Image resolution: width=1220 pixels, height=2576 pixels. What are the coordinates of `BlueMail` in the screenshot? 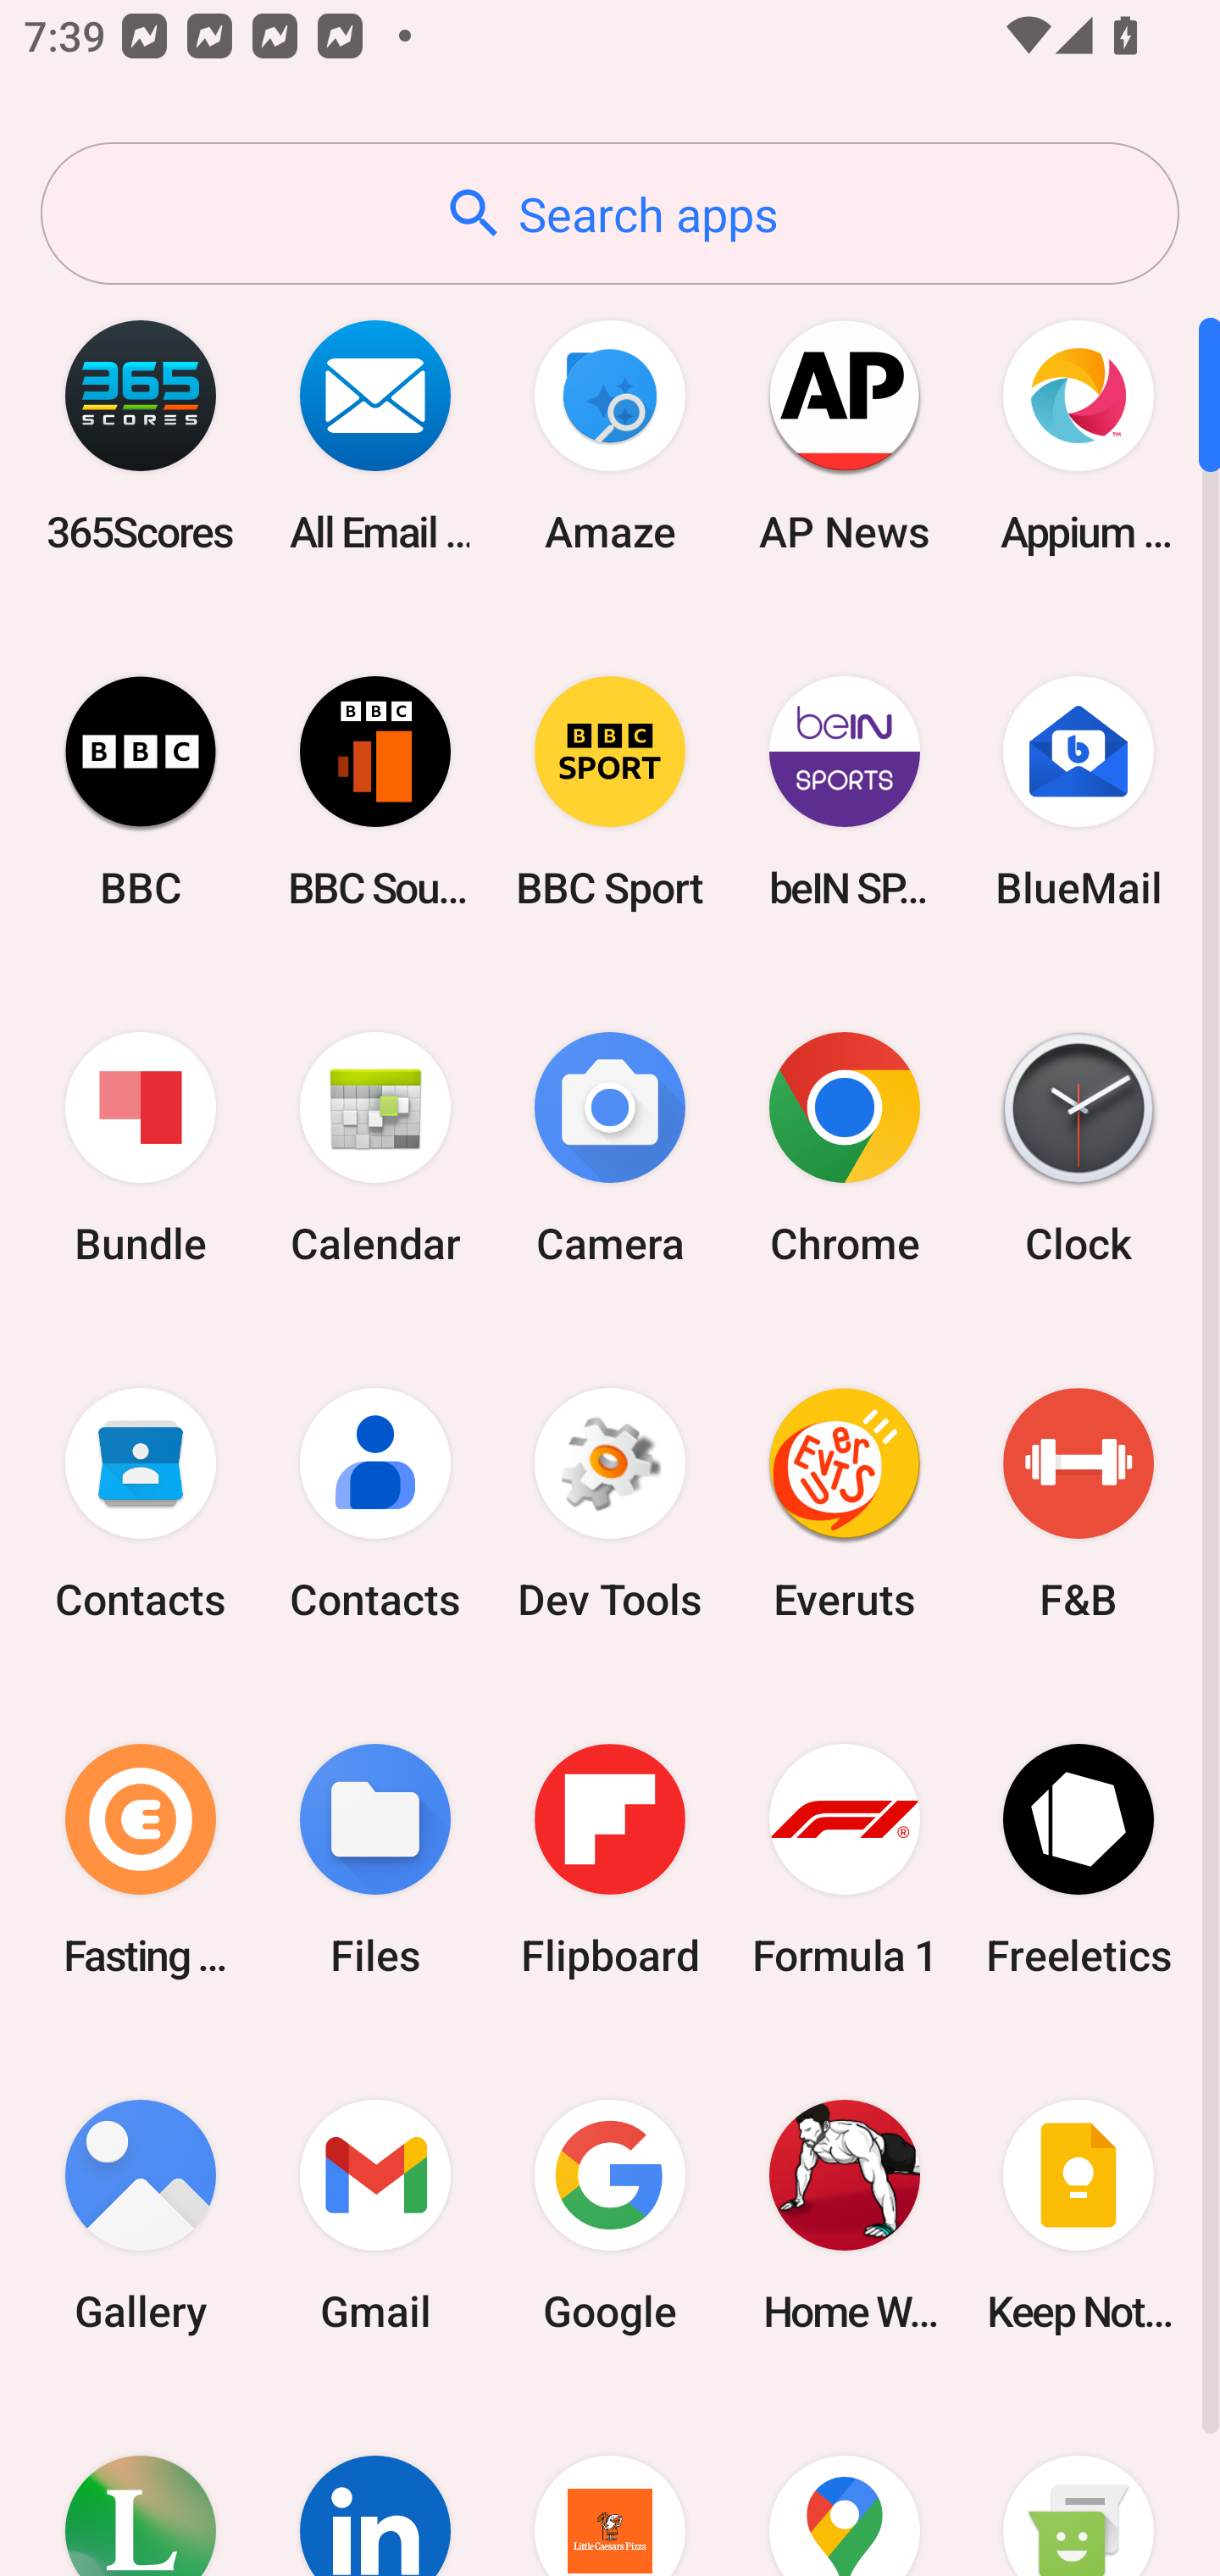 It's located at (1079, 791).